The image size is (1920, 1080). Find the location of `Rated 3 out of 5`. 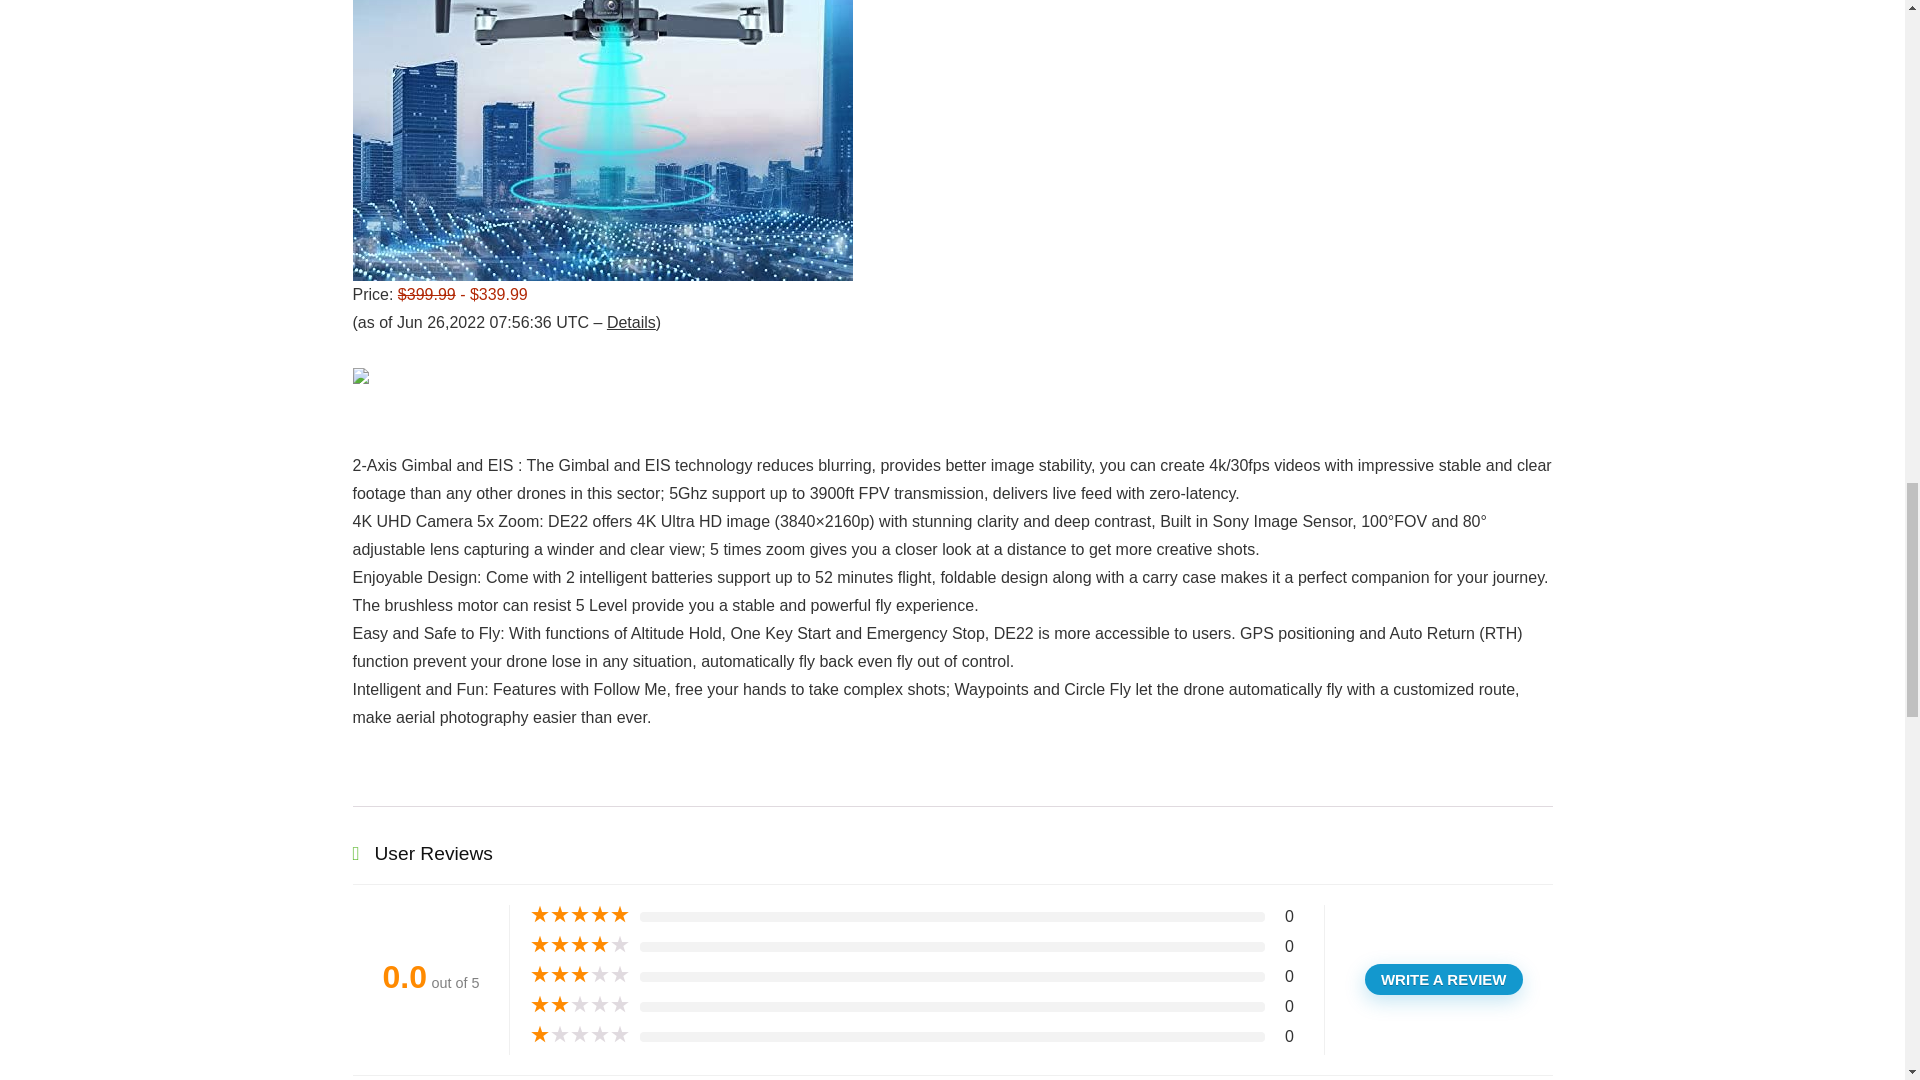

Rated 3 out of 5 is located at coordinates (579, 974).